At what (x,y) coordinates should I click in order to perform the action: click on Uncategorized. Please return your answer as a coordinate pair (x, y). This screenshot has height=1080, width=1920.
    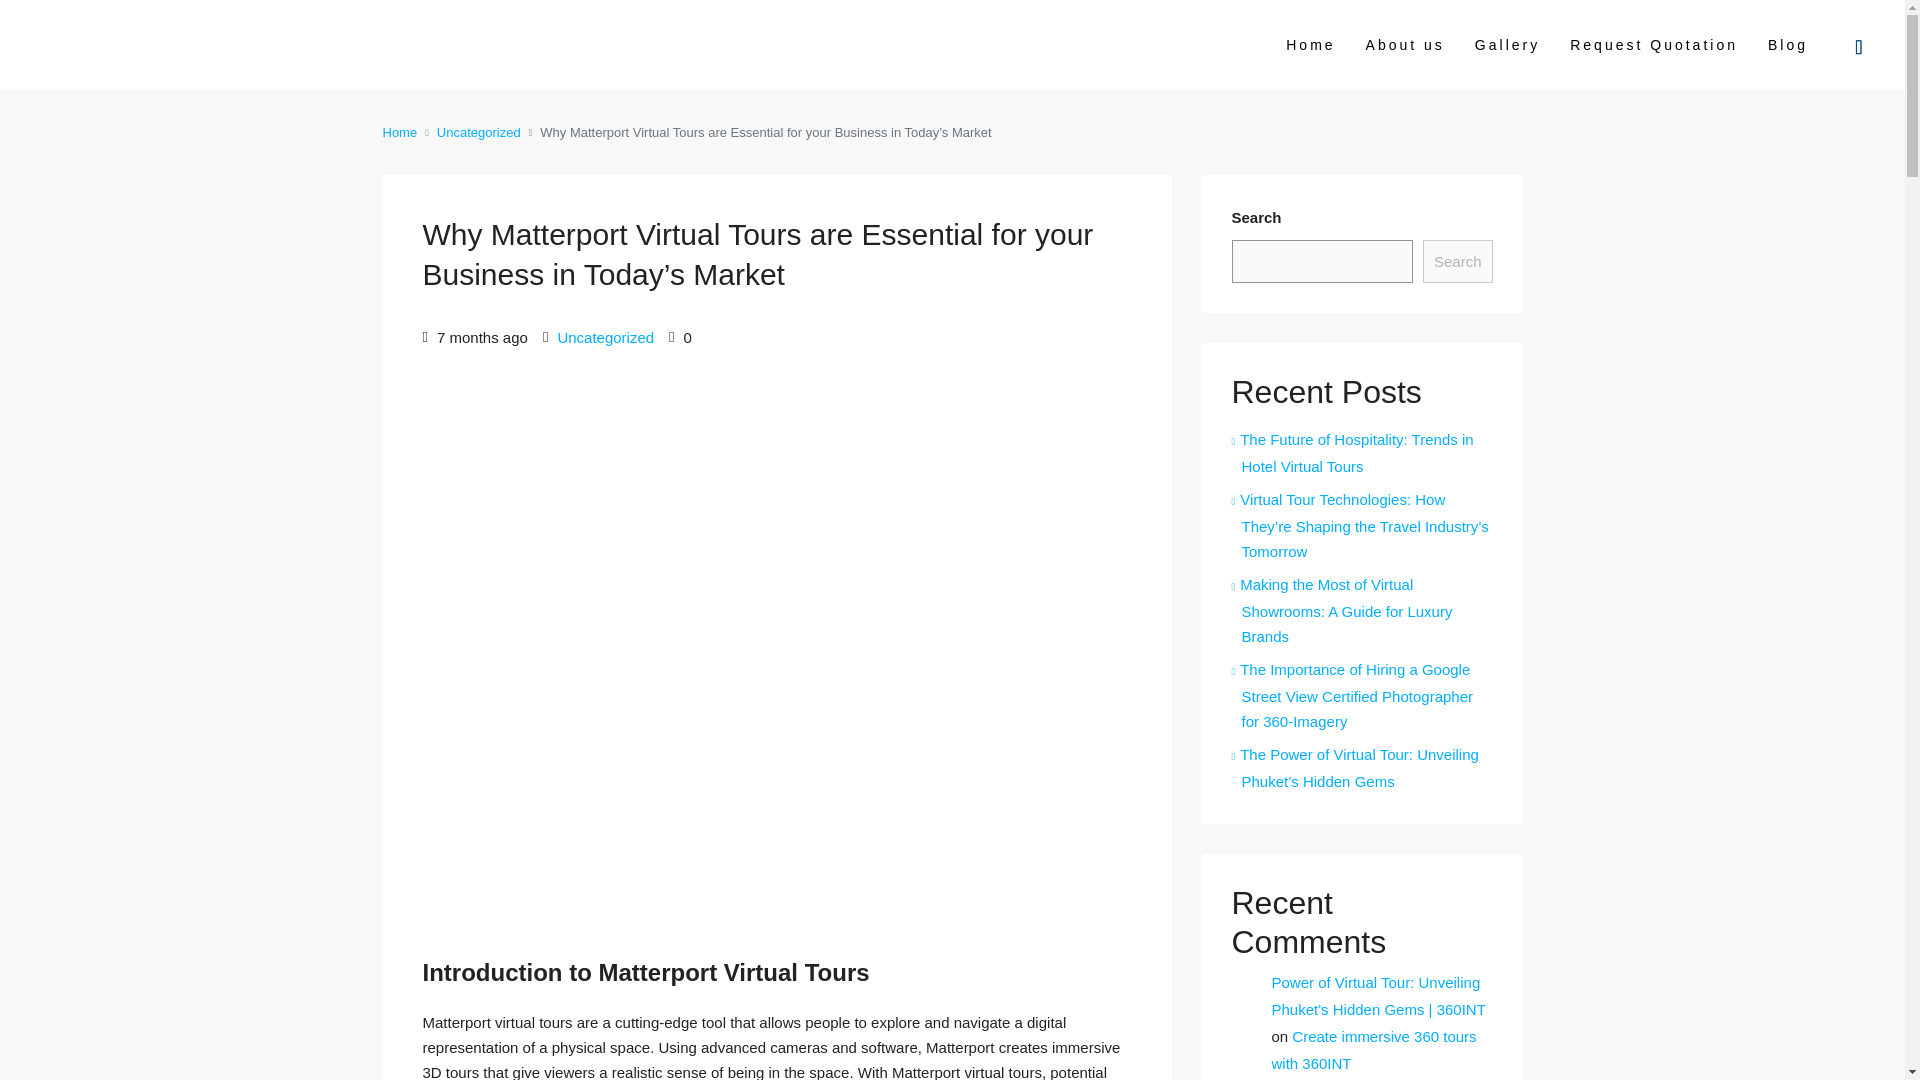
    Looking at the image, I should click on (478, 132).